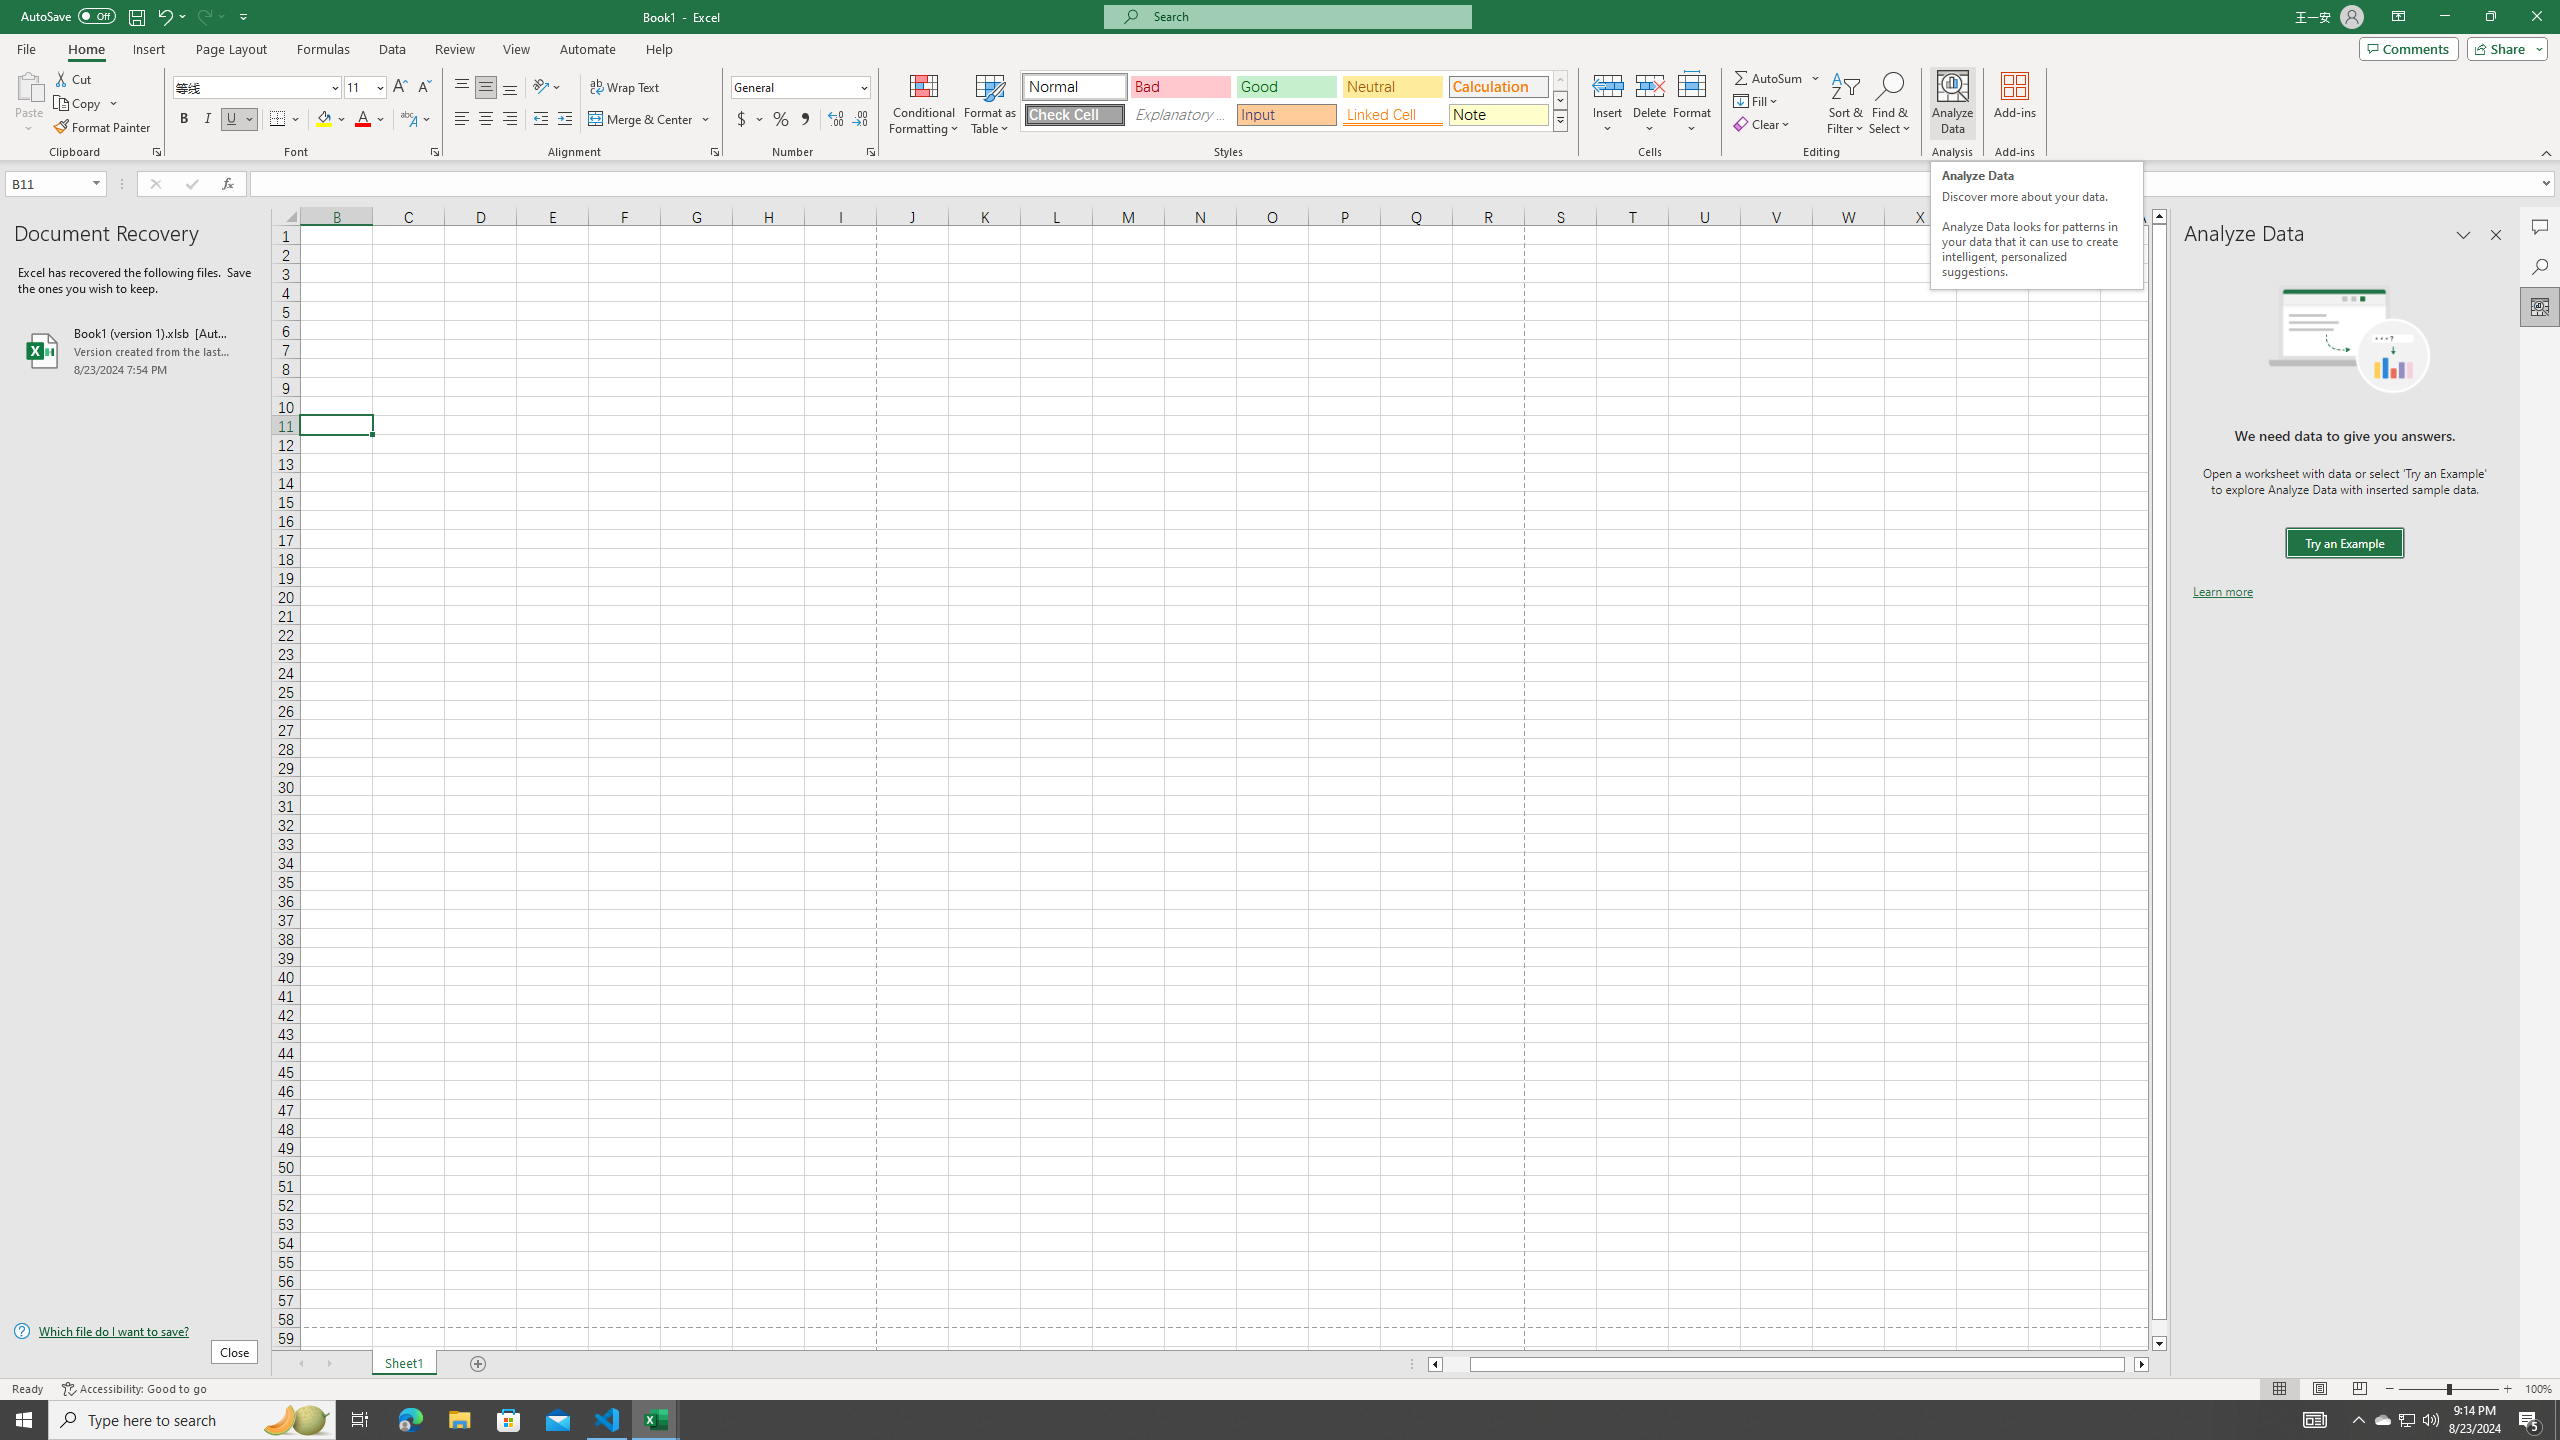  I want to click on Zoom Out, so click(2422, 1389).